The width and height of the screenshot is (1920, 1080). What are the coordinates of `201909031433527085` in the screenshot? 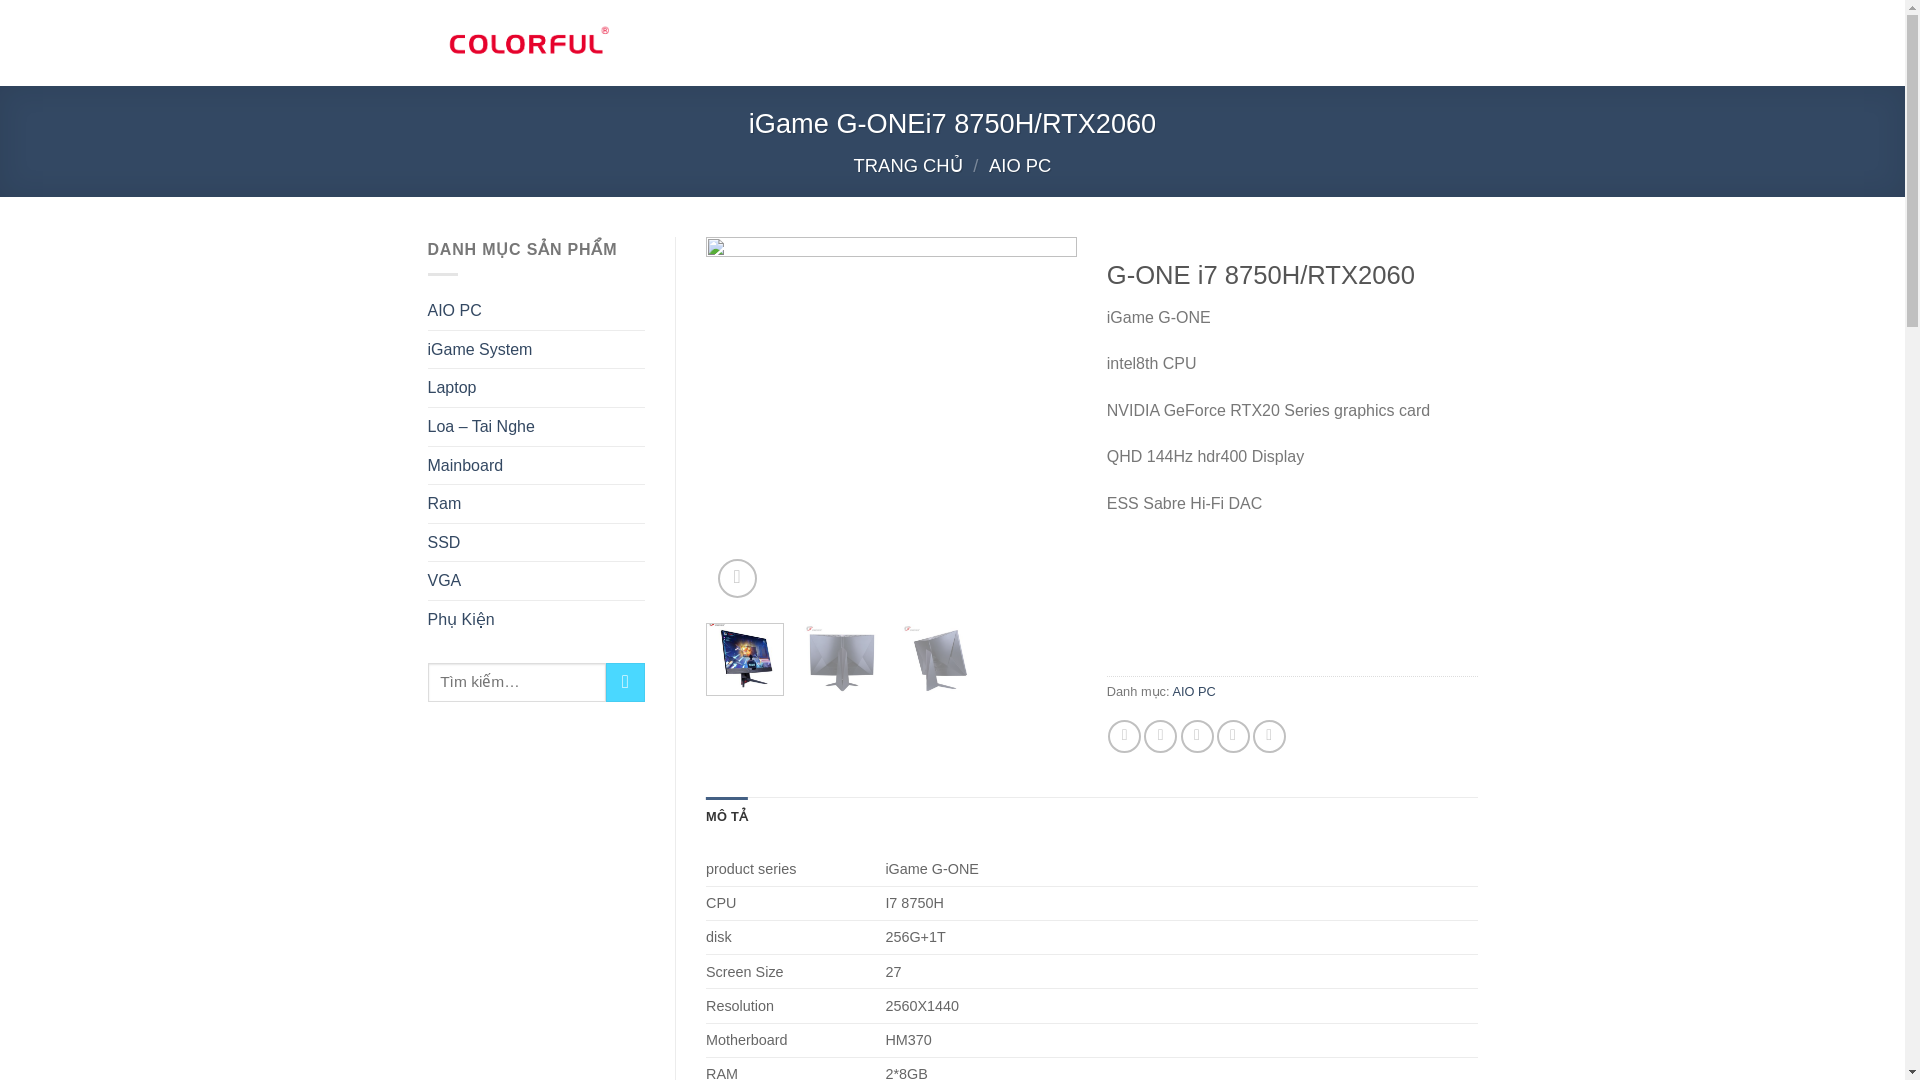 It's located at (1262, 422).